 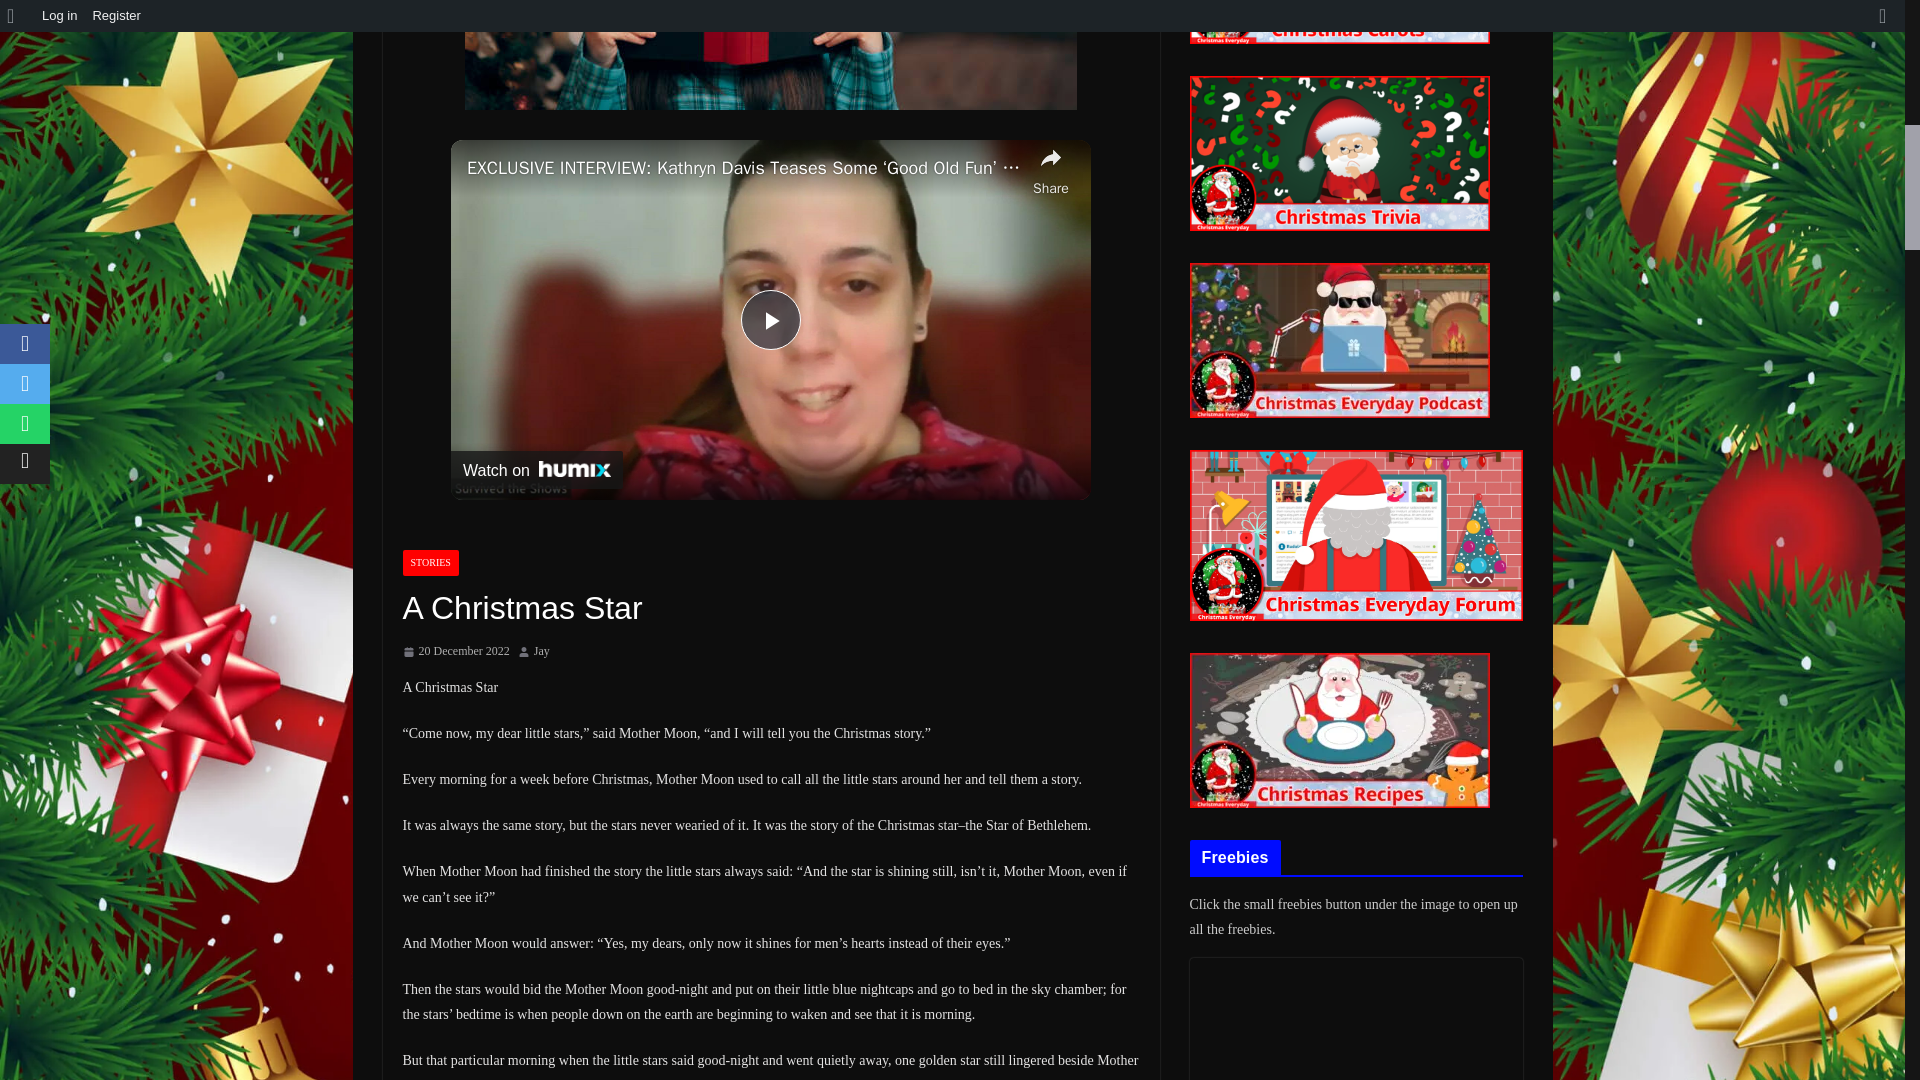 What do you see at coordinates (770, 320) in the screenshot?
I see `Play Video` at bounding box center [770, 320].